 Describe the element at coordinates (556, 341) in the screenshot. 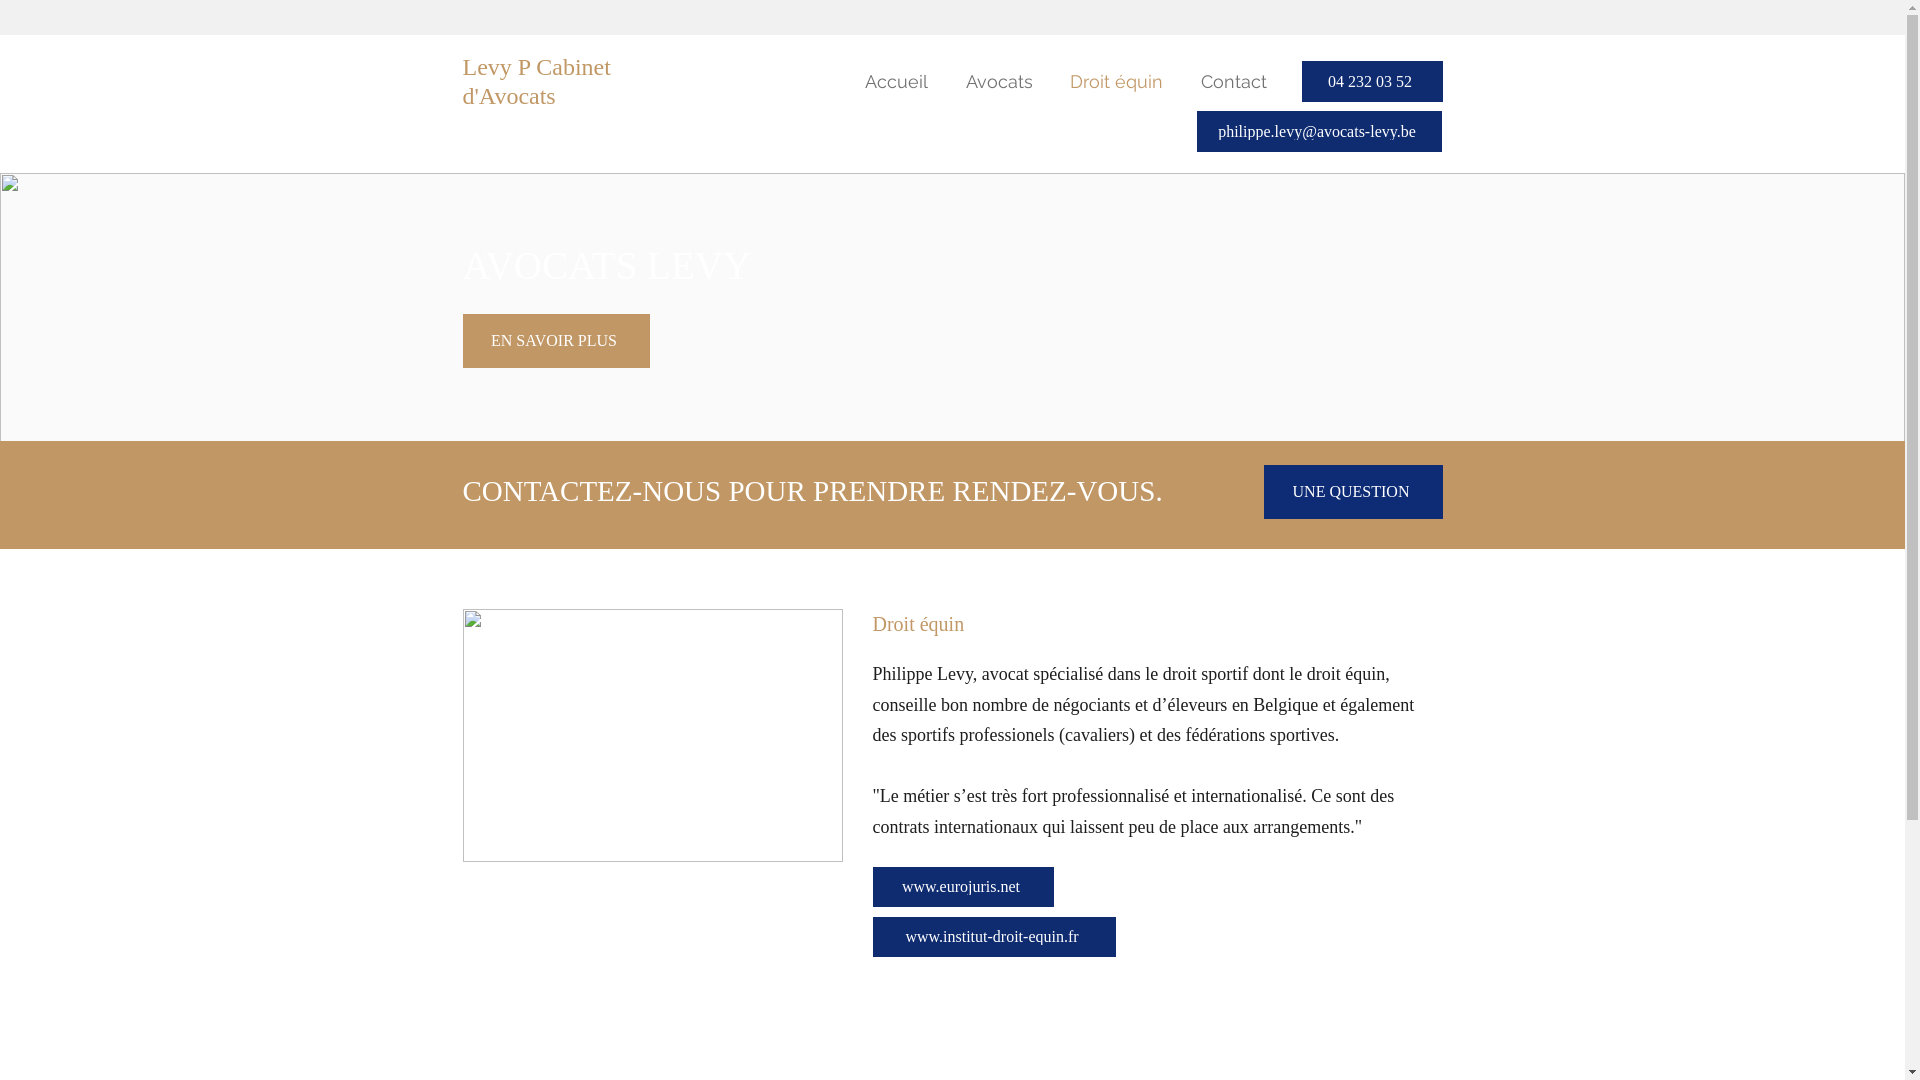

I see `EN SAVOIR PLUS` at that location.